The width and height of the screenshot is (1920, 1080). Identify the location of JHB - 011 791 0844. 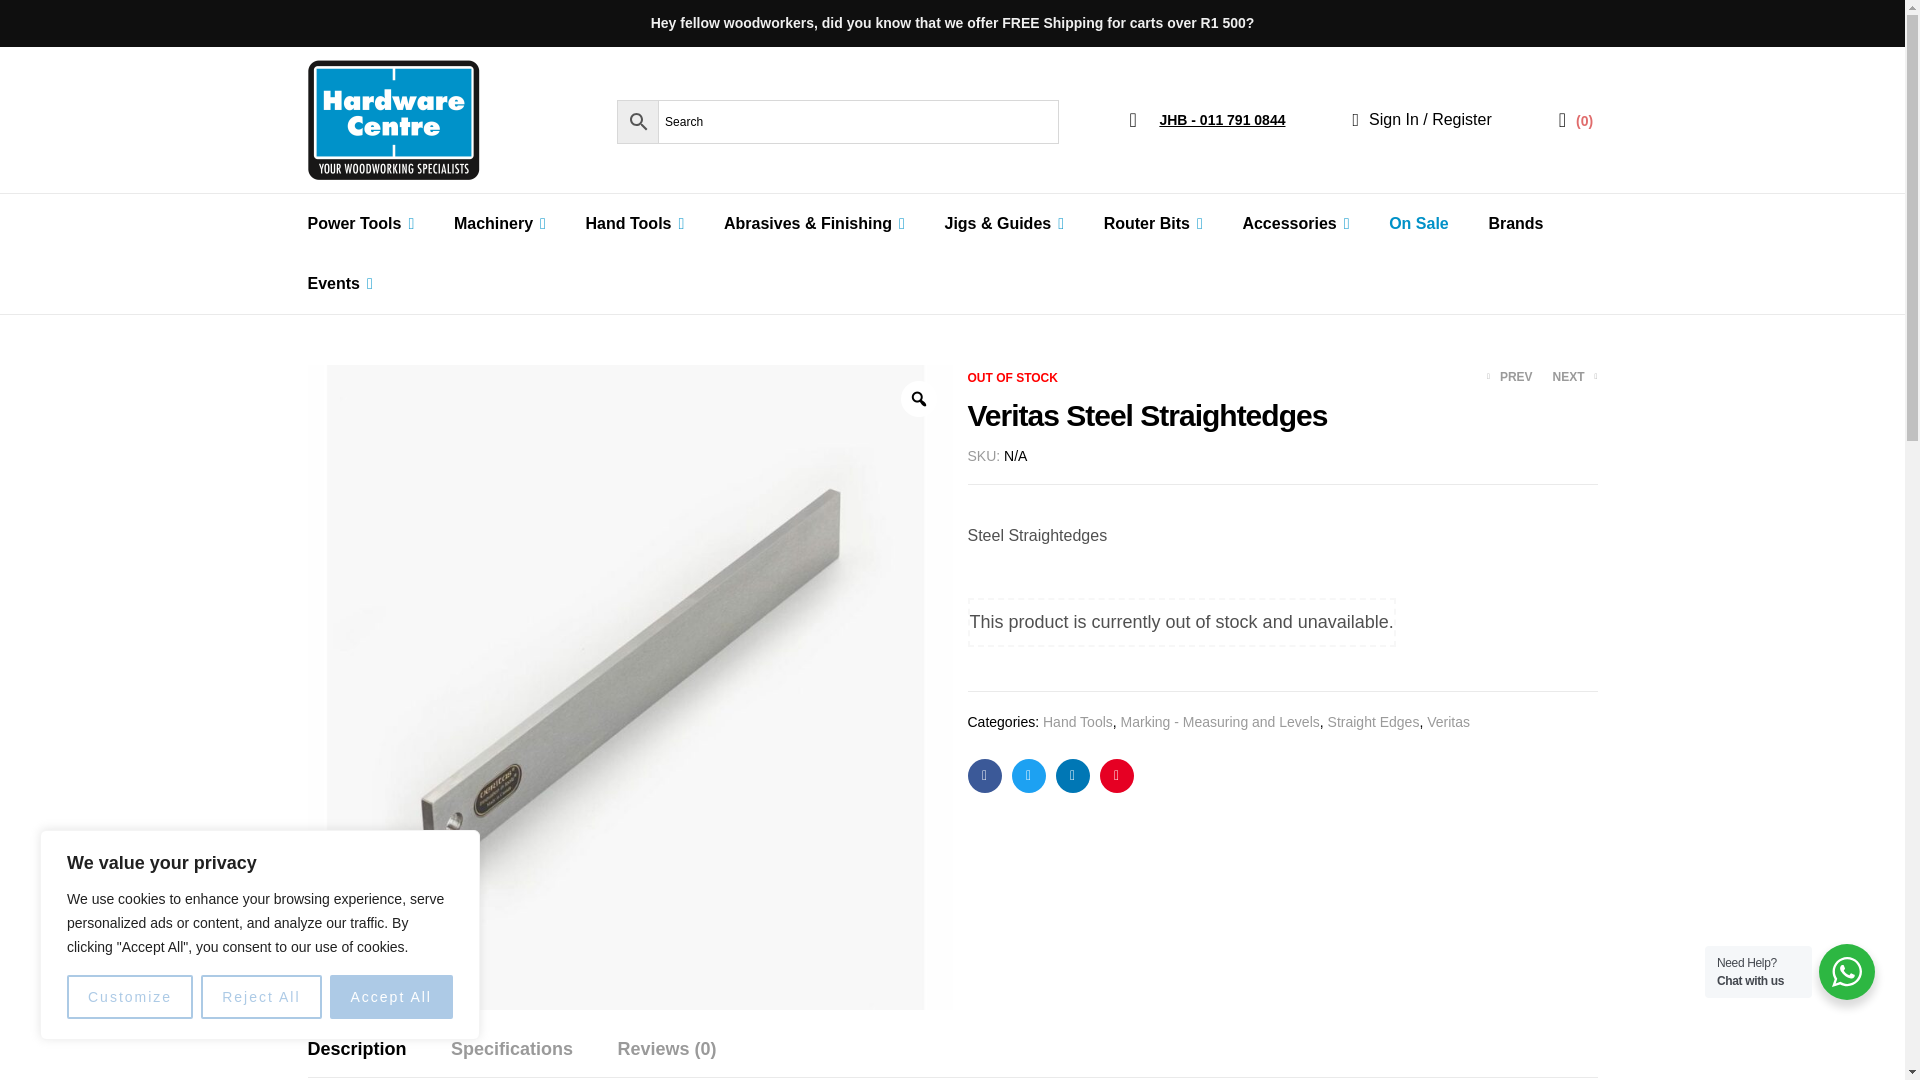
(1206, 120).